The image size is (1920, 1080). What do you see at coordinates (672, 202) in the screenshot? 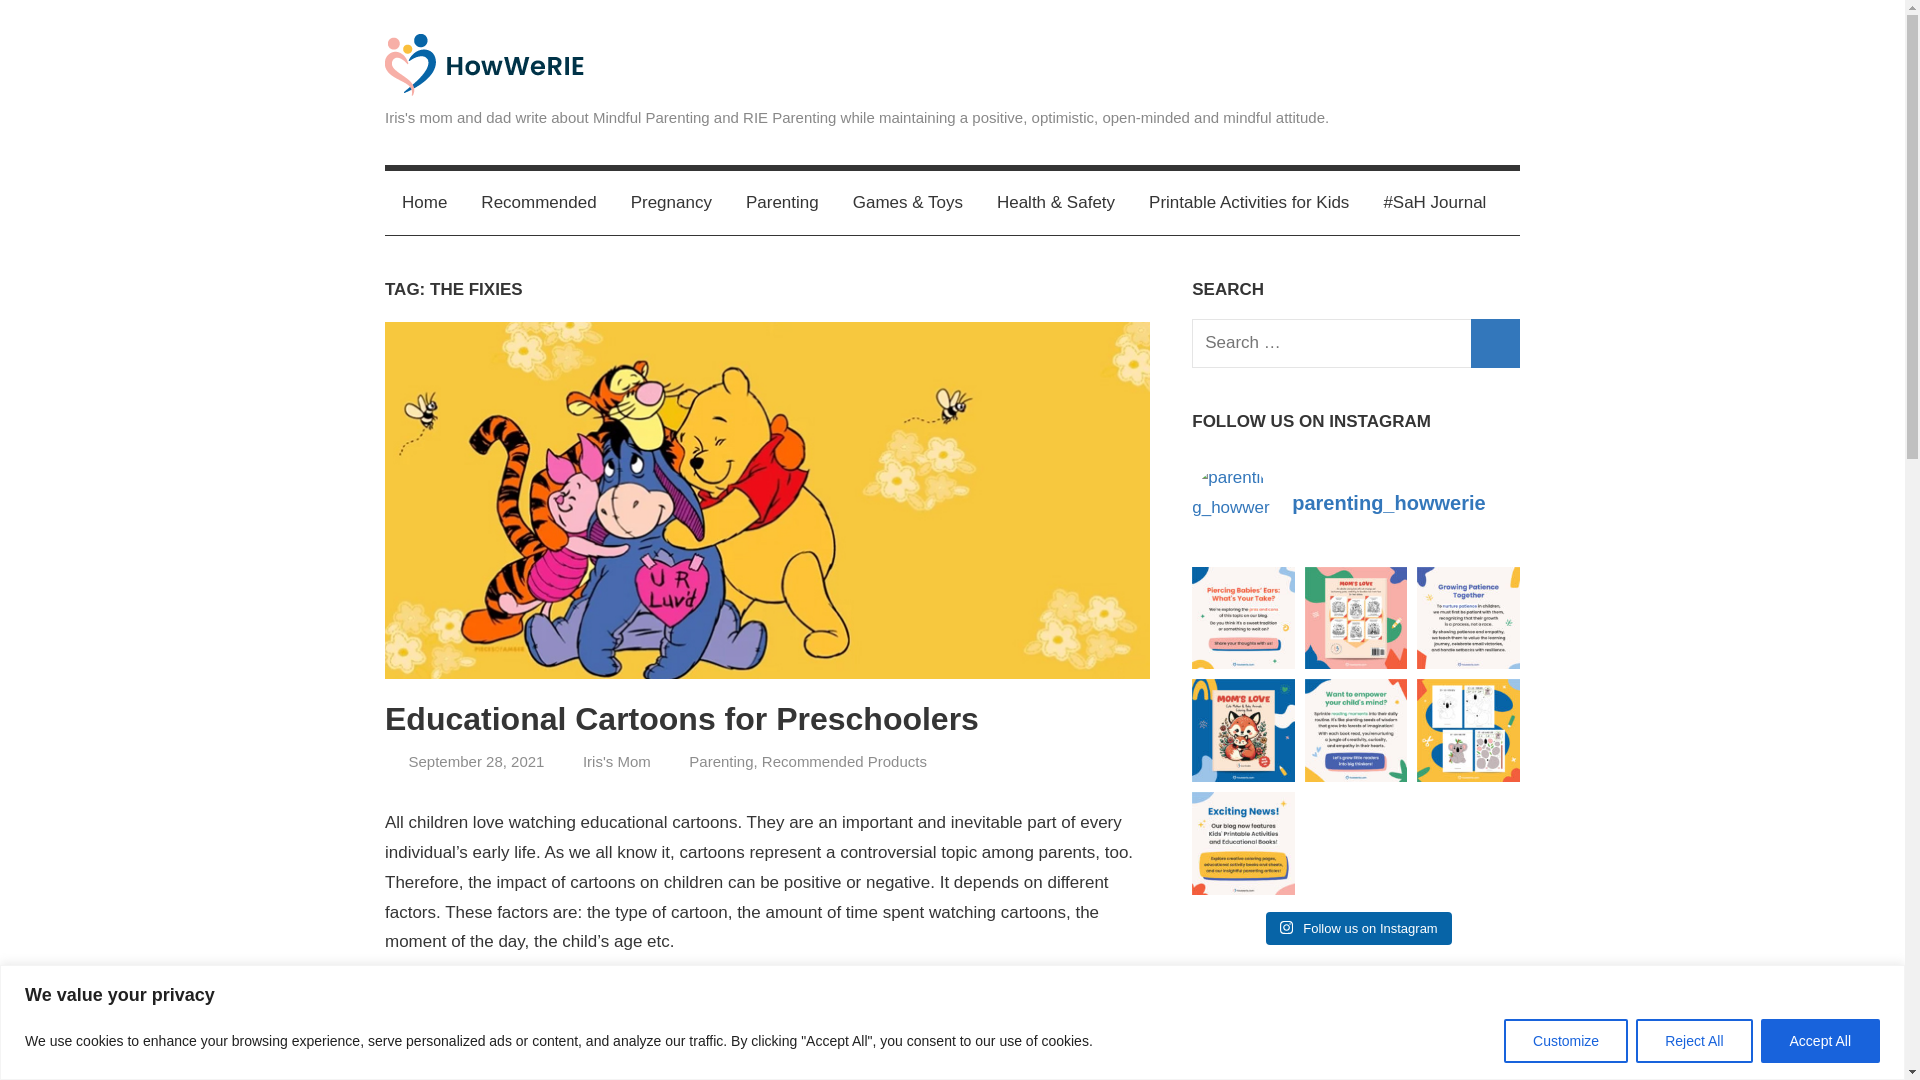
I see `Pregnancy` at bounding box center [672, 202].